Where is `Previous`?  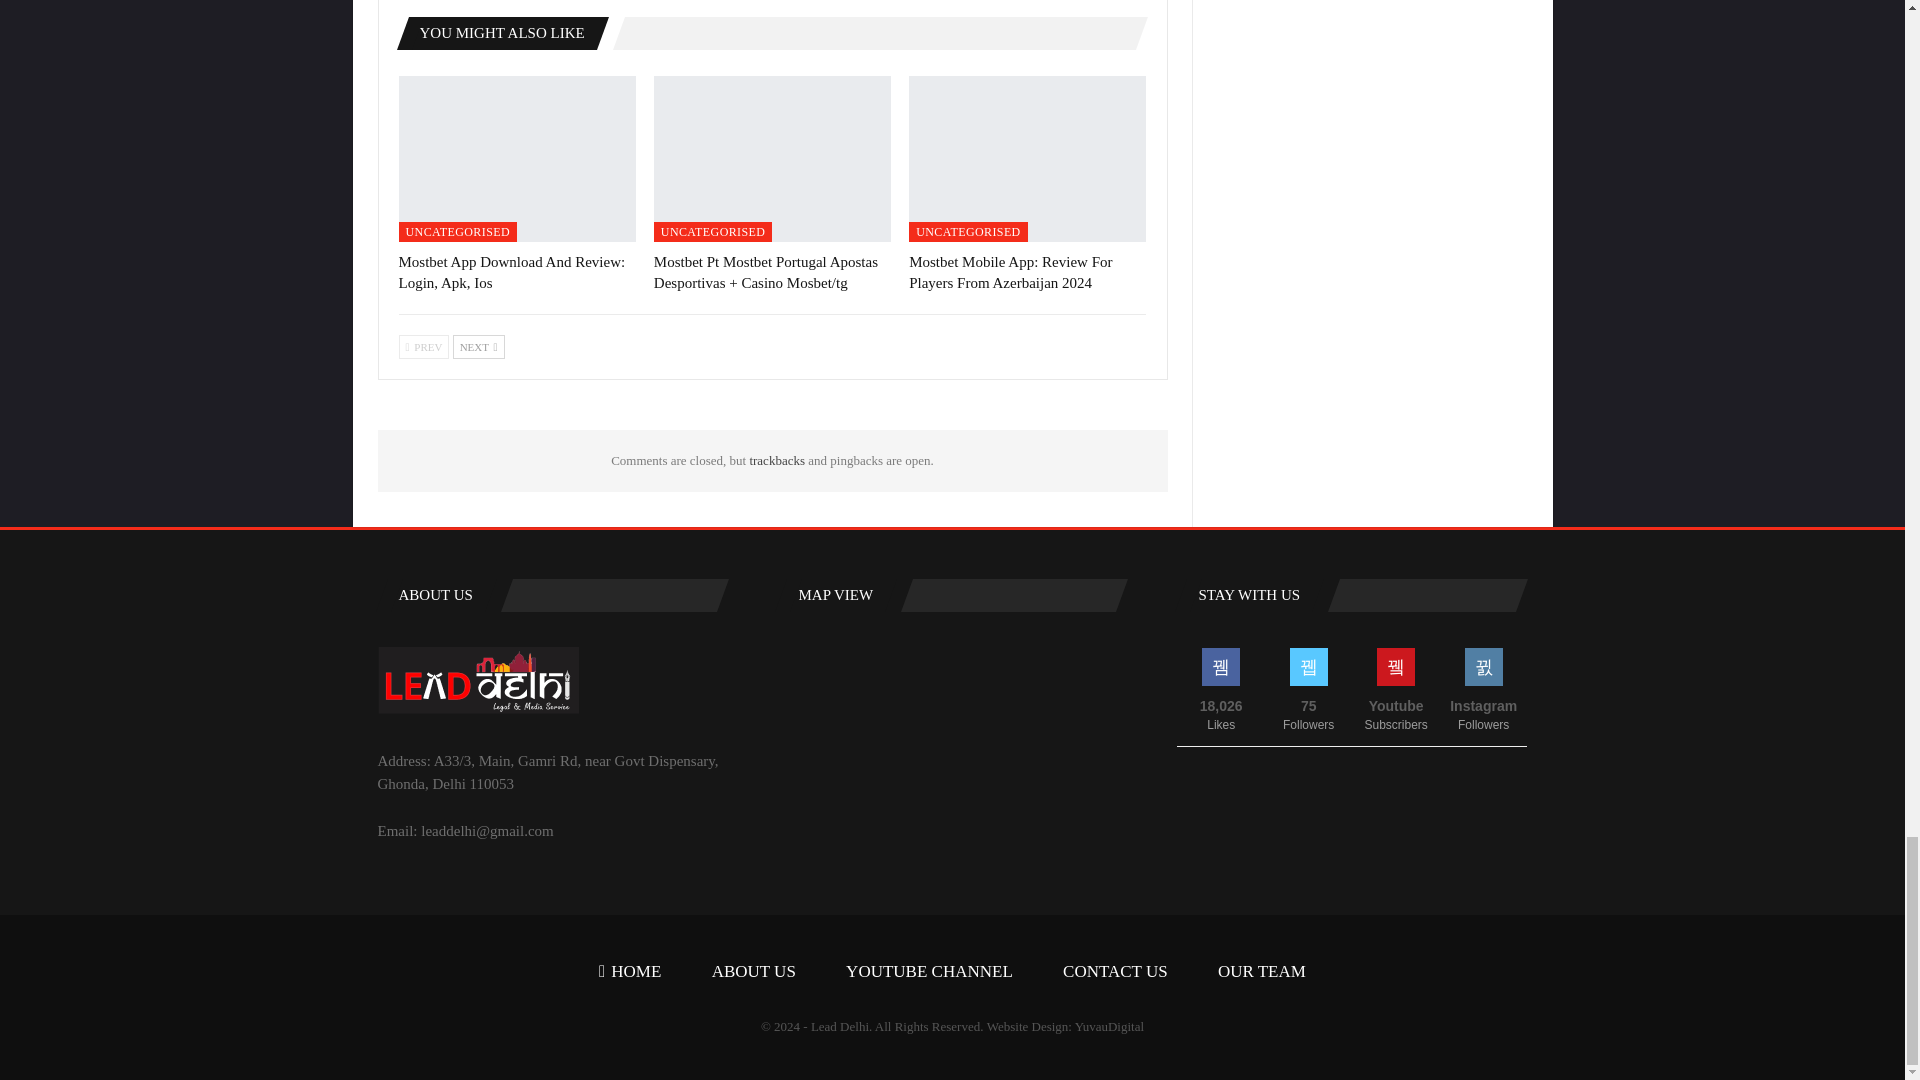 Previous is located at coordinates (423, 346).